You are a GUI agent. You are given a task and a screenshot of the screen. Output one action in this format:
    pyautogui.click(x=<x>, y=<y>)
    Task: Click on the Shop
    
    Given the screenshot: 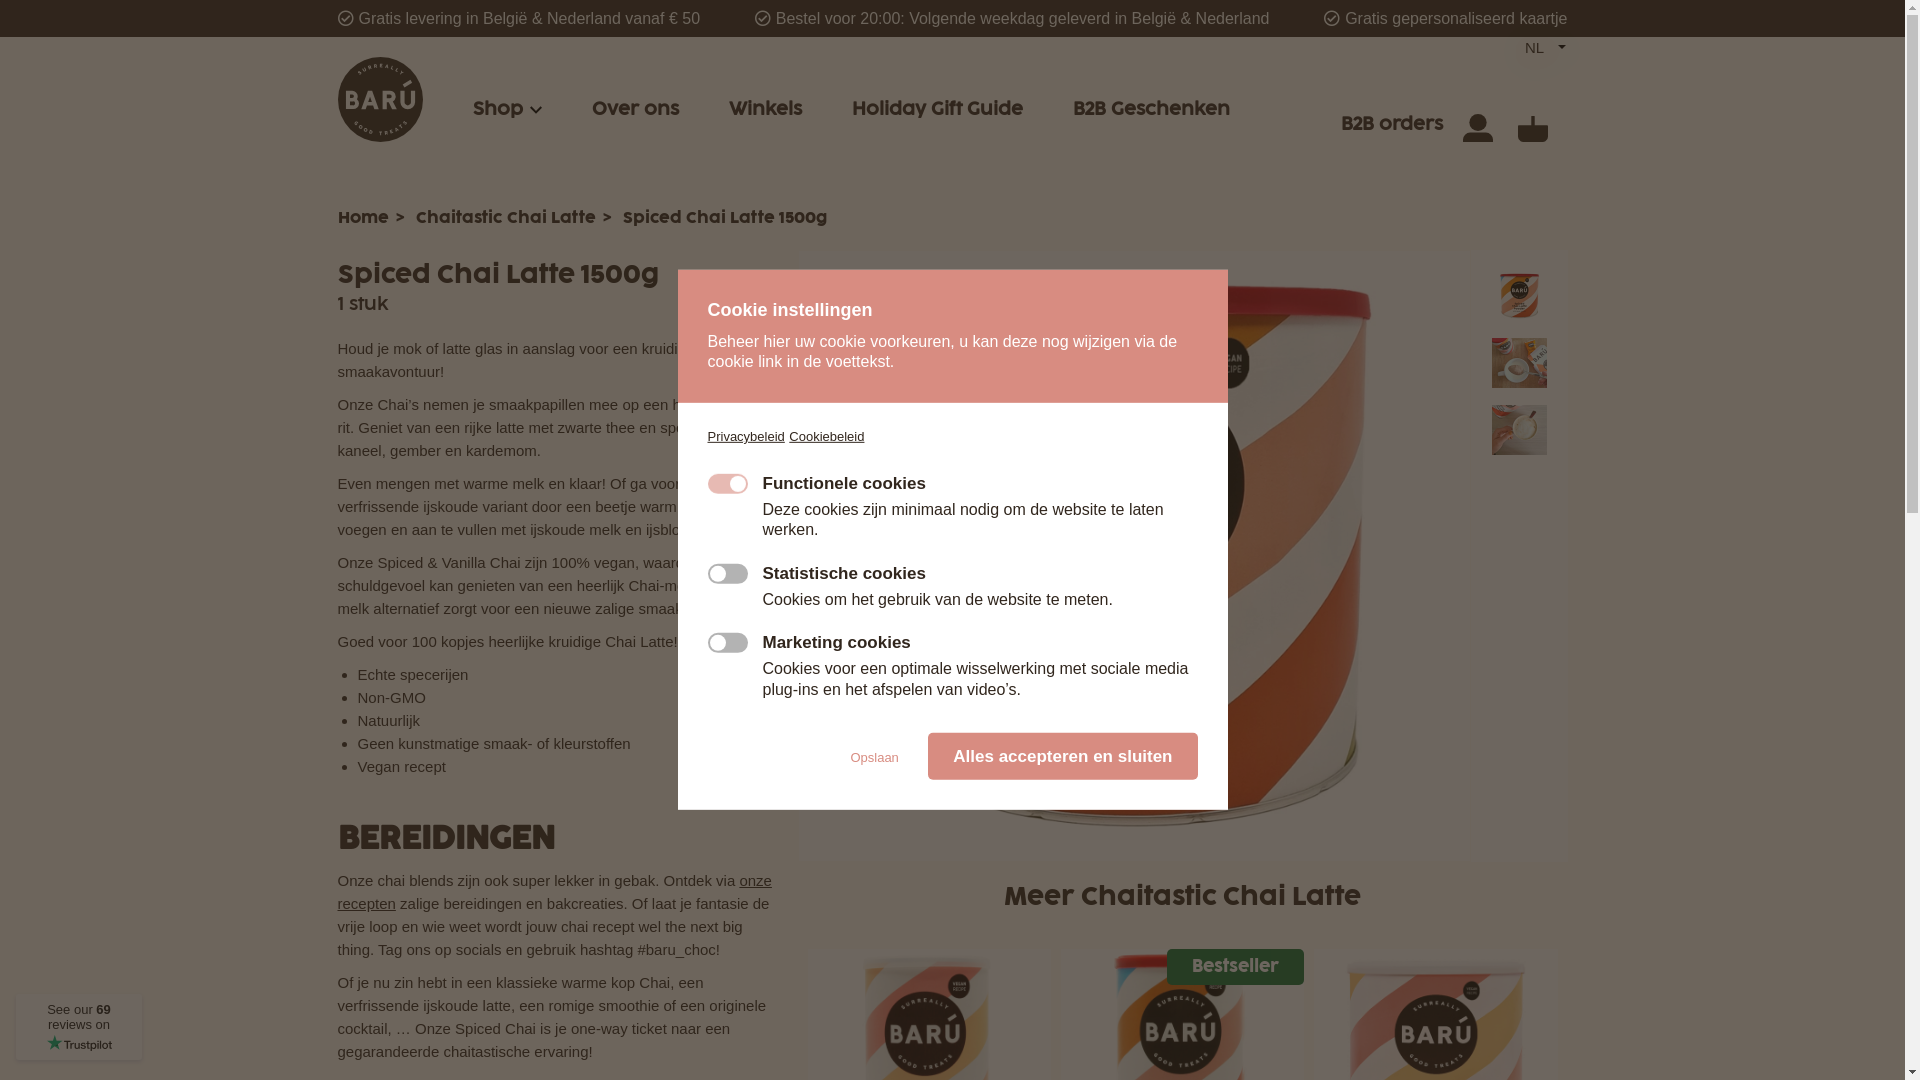 What is the action you would take?
    pyautogui.click(x=497, y=110)
    